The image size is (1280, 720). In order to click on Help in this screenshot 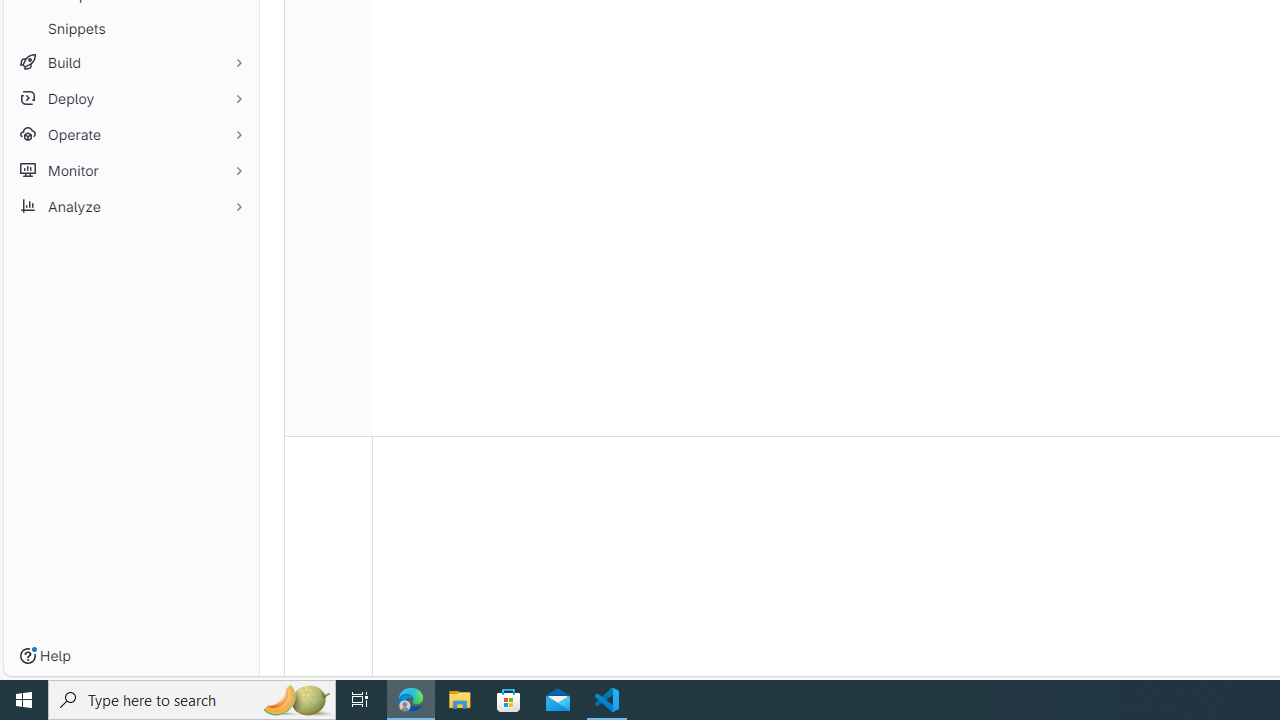, I will do `click(45, 656)`.